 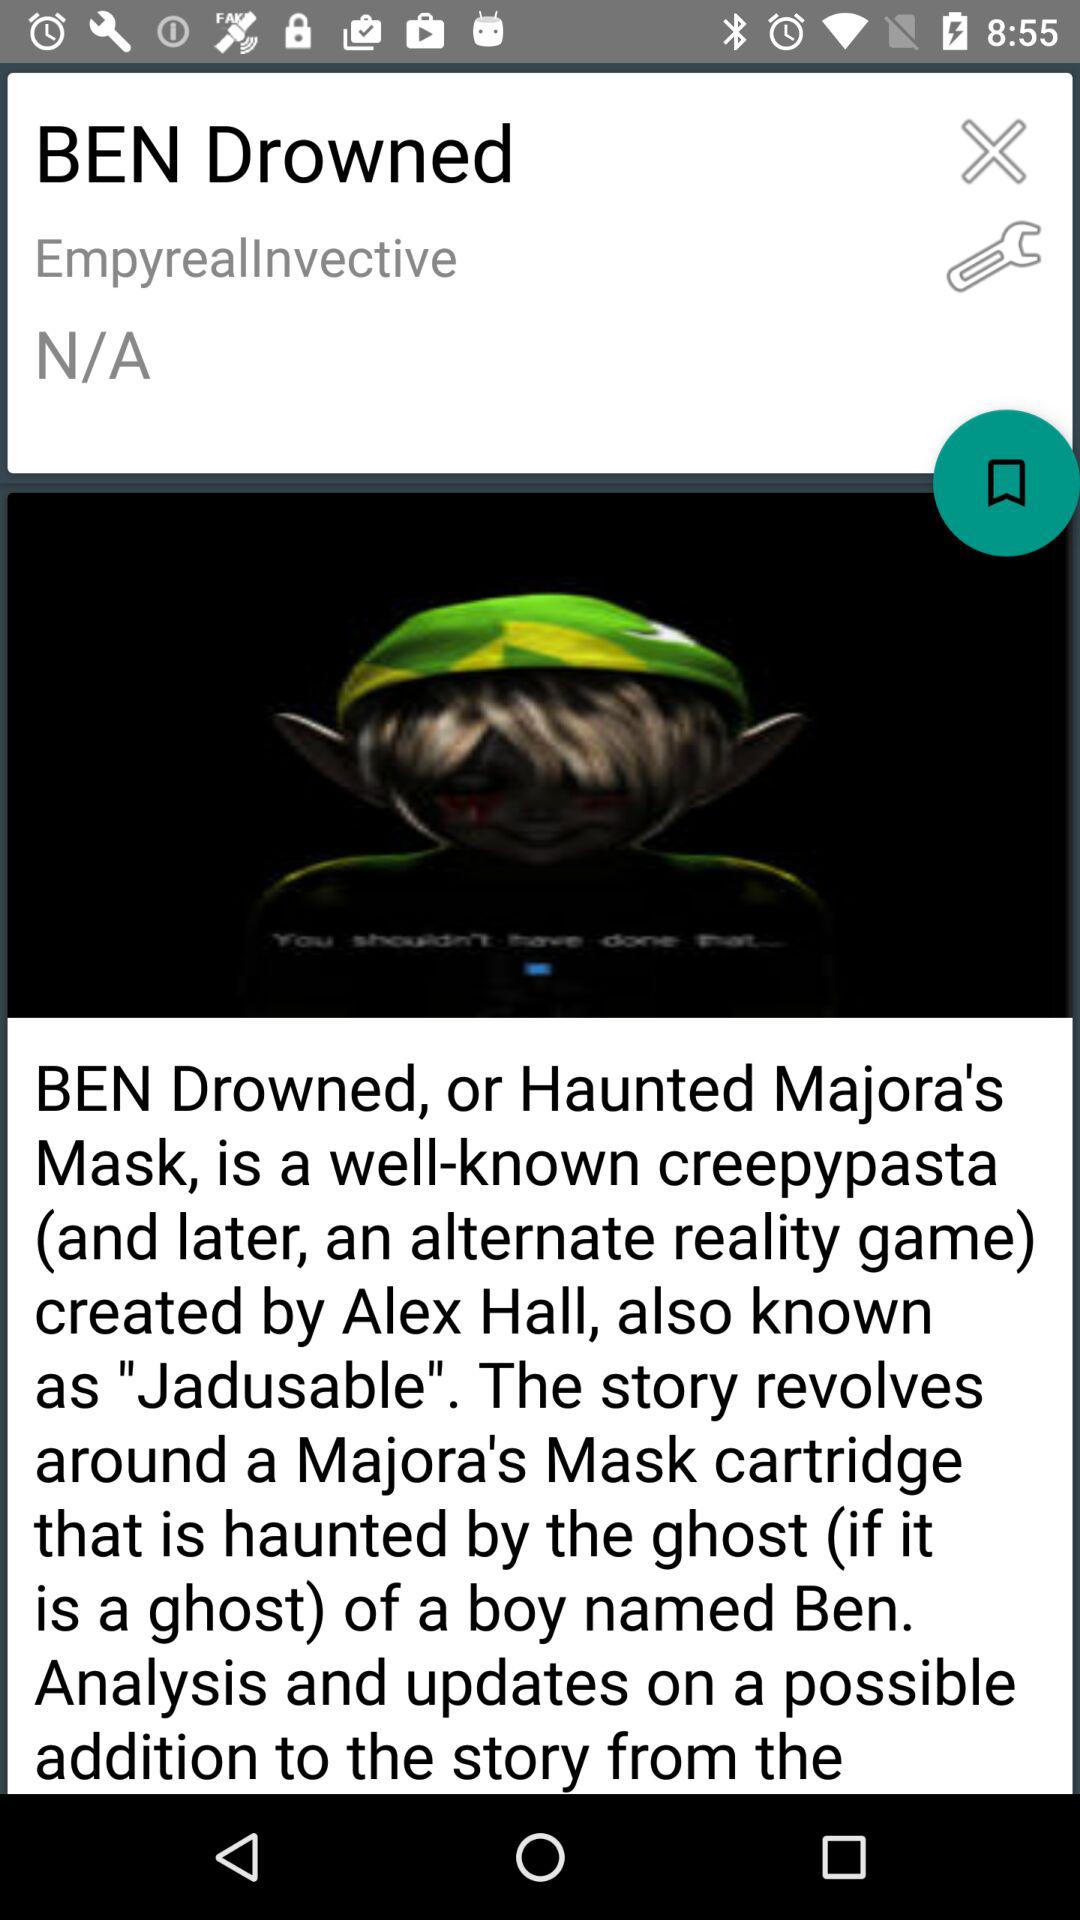 I want to click on select the item to the right of ben drowned item, so click(x=994, y=151).